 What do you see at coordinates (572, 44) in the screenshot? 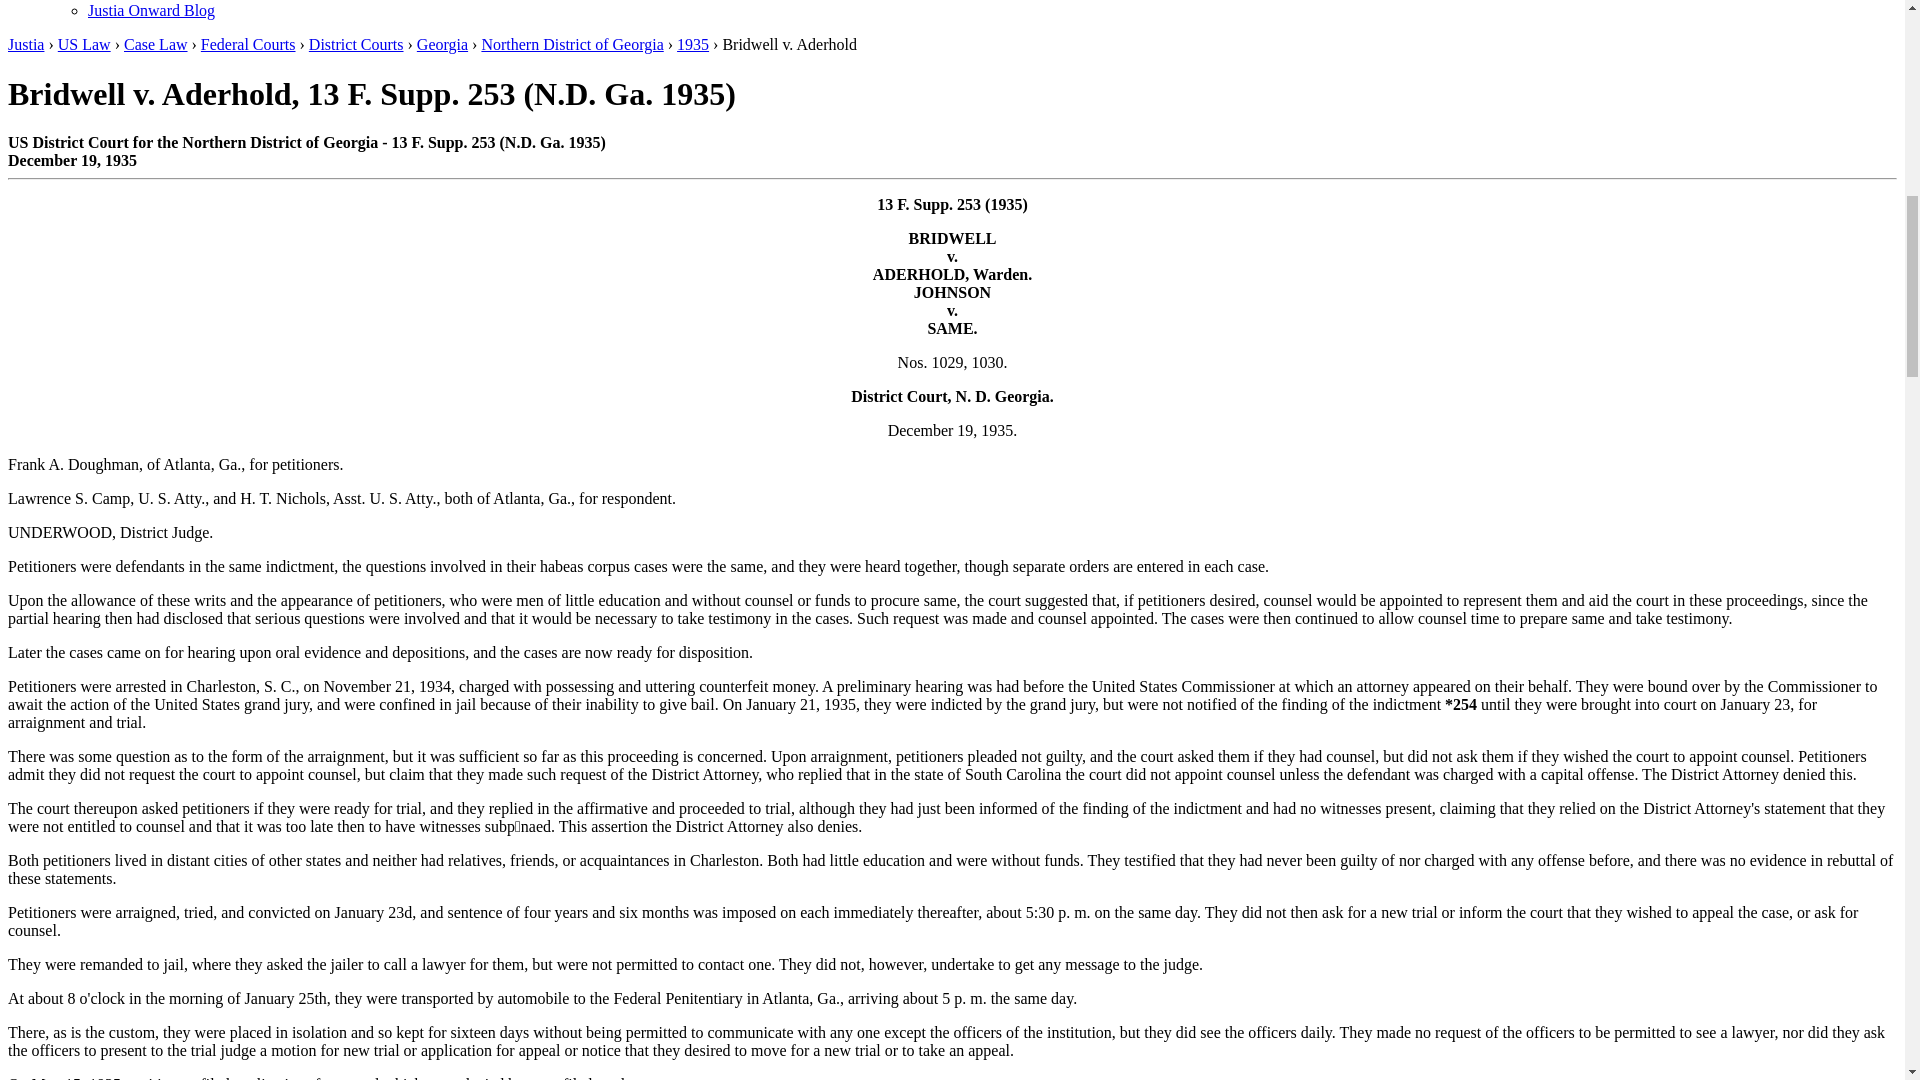
I see `Northern District of Georgia` at bounding box center [572, 44].